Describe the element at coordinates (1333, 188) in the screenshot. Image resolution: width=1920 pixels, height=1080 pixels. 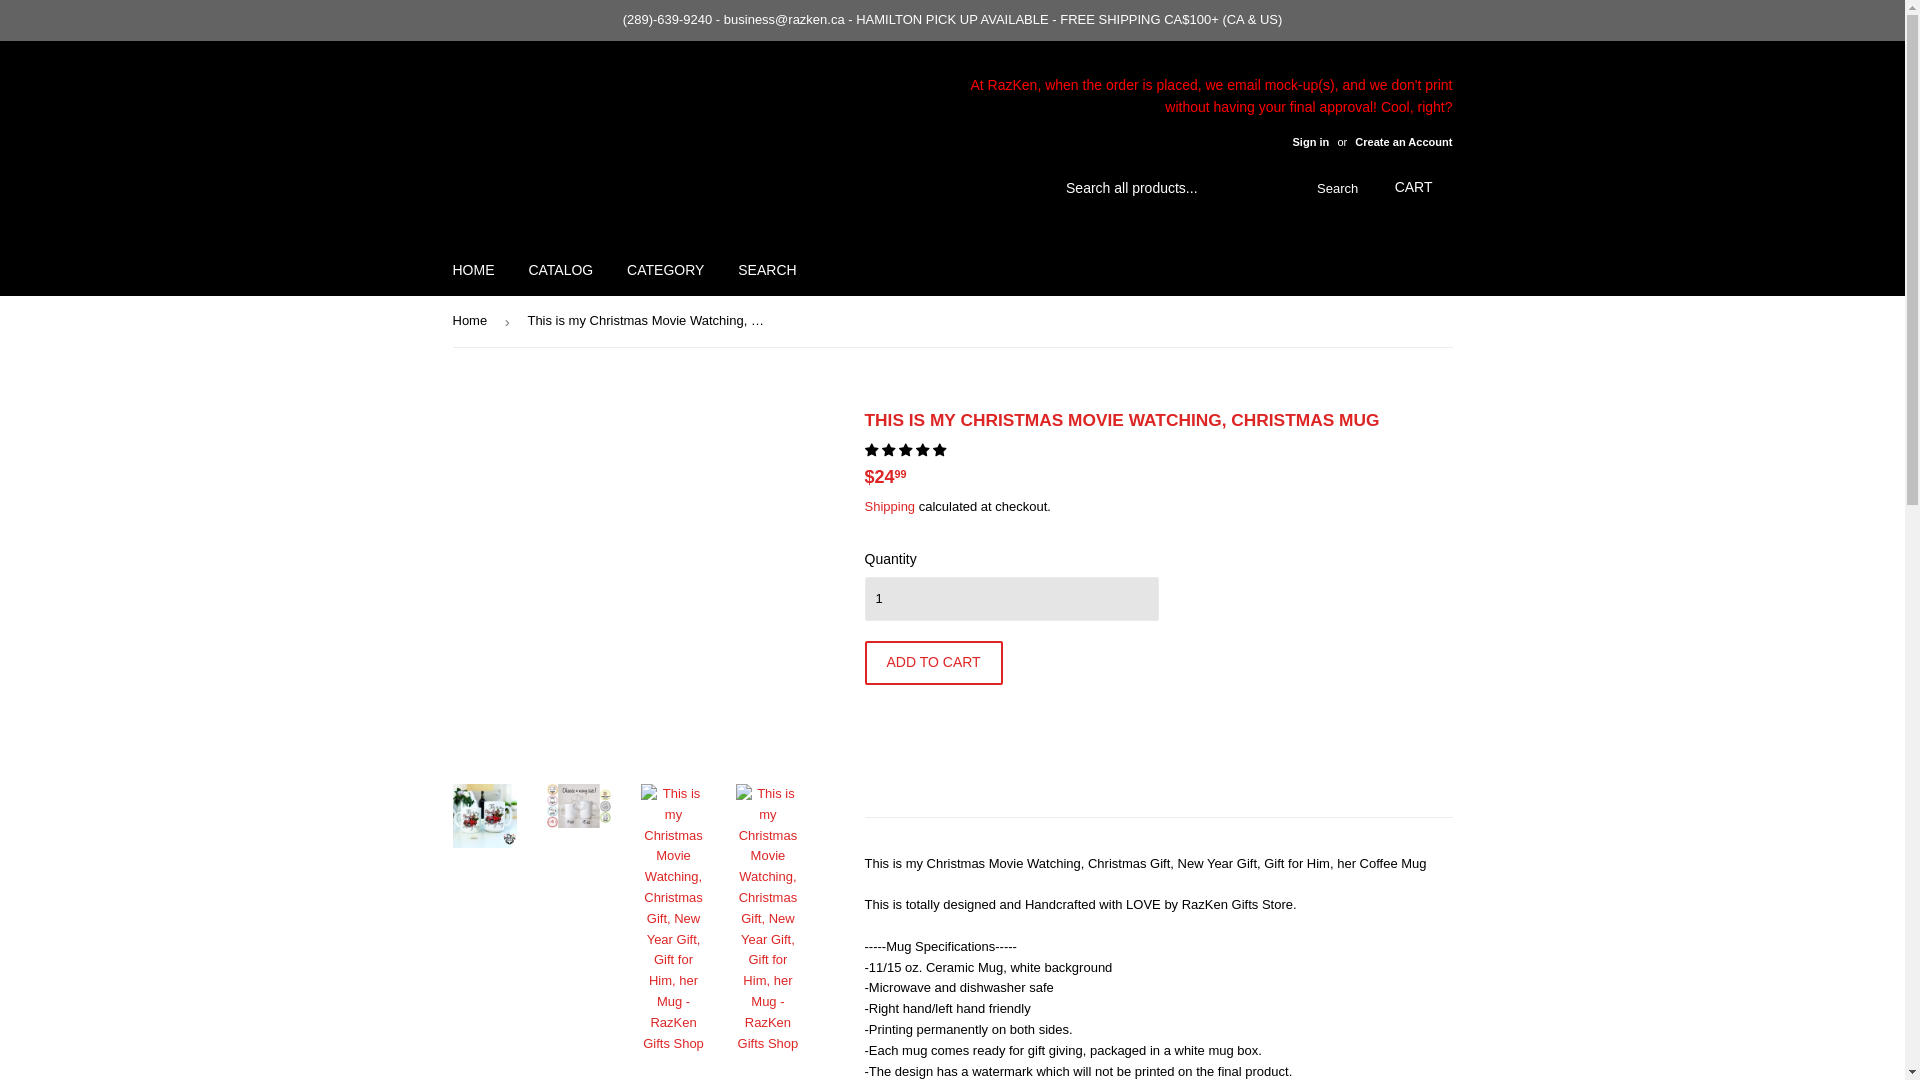
I see `Search` at that location.